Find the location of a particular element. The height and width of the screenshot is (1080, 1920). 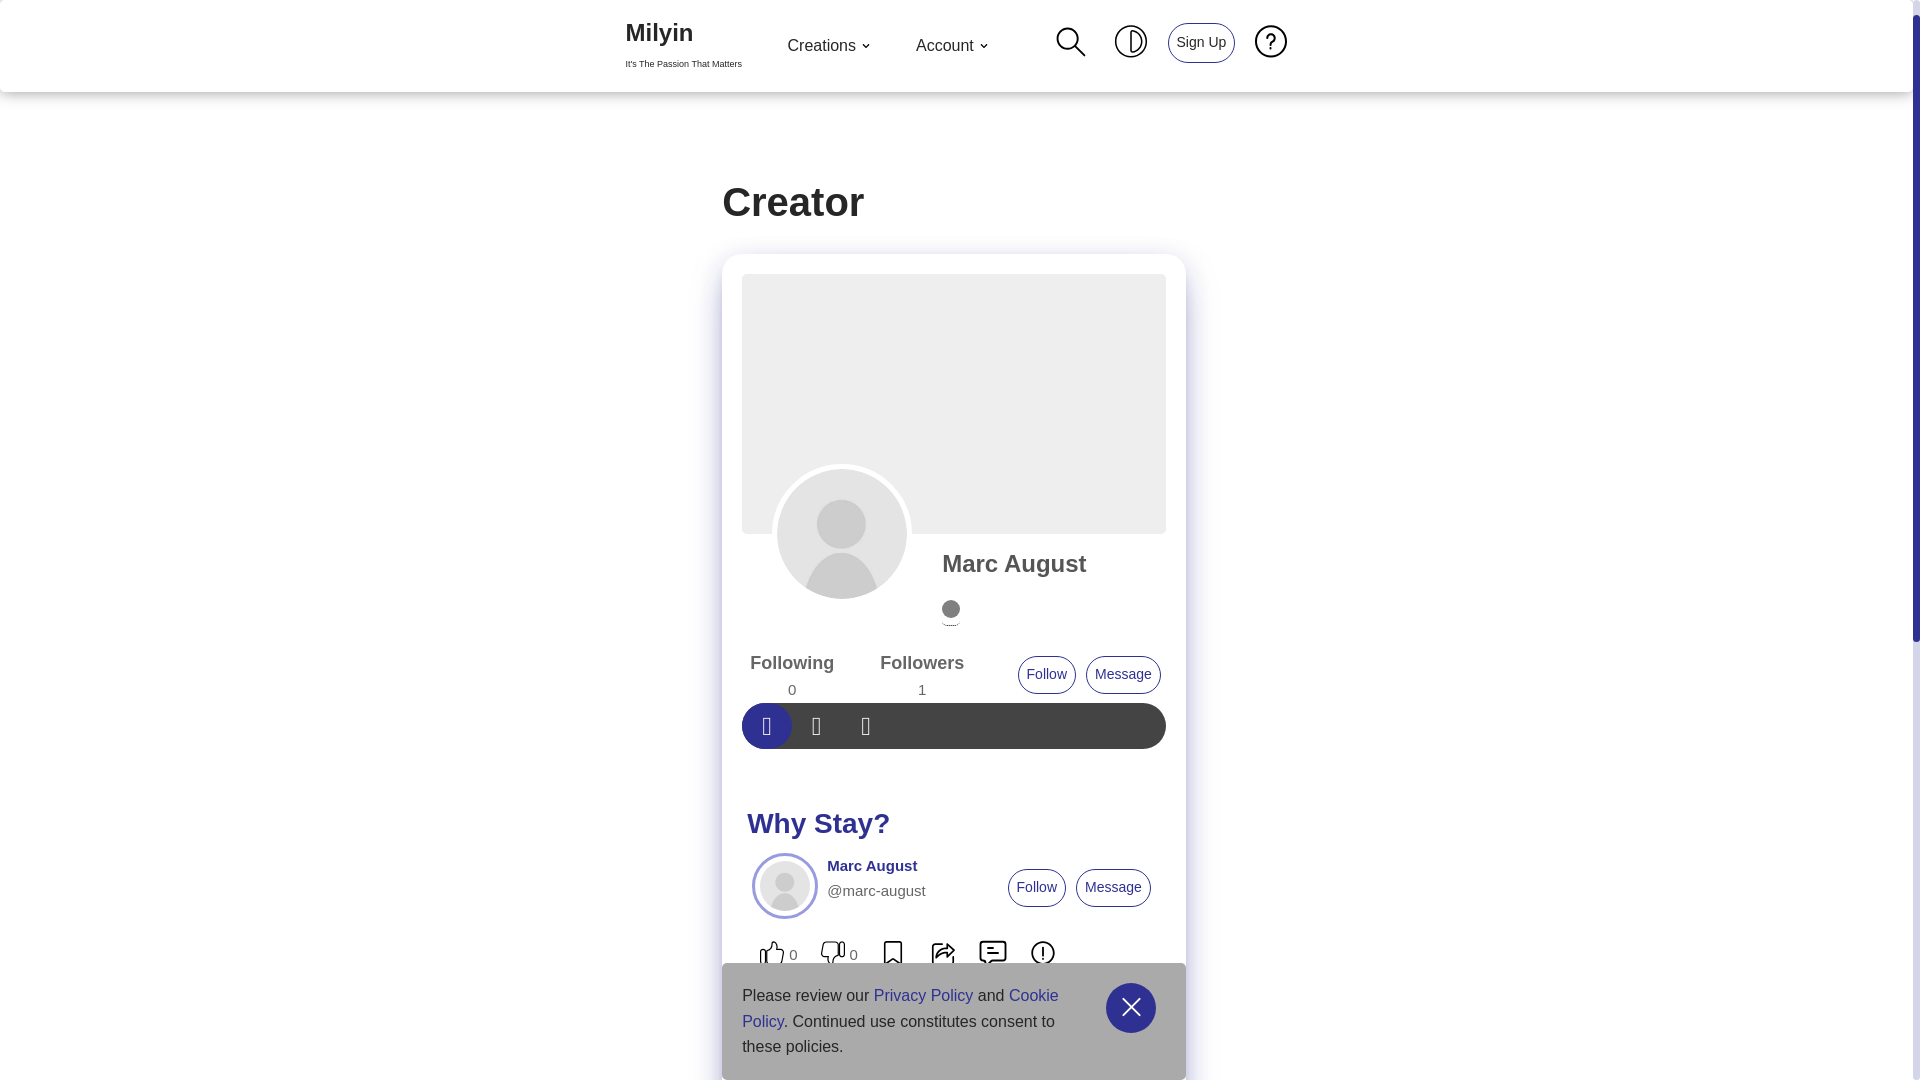

Account is located at coordinates (831, 46).